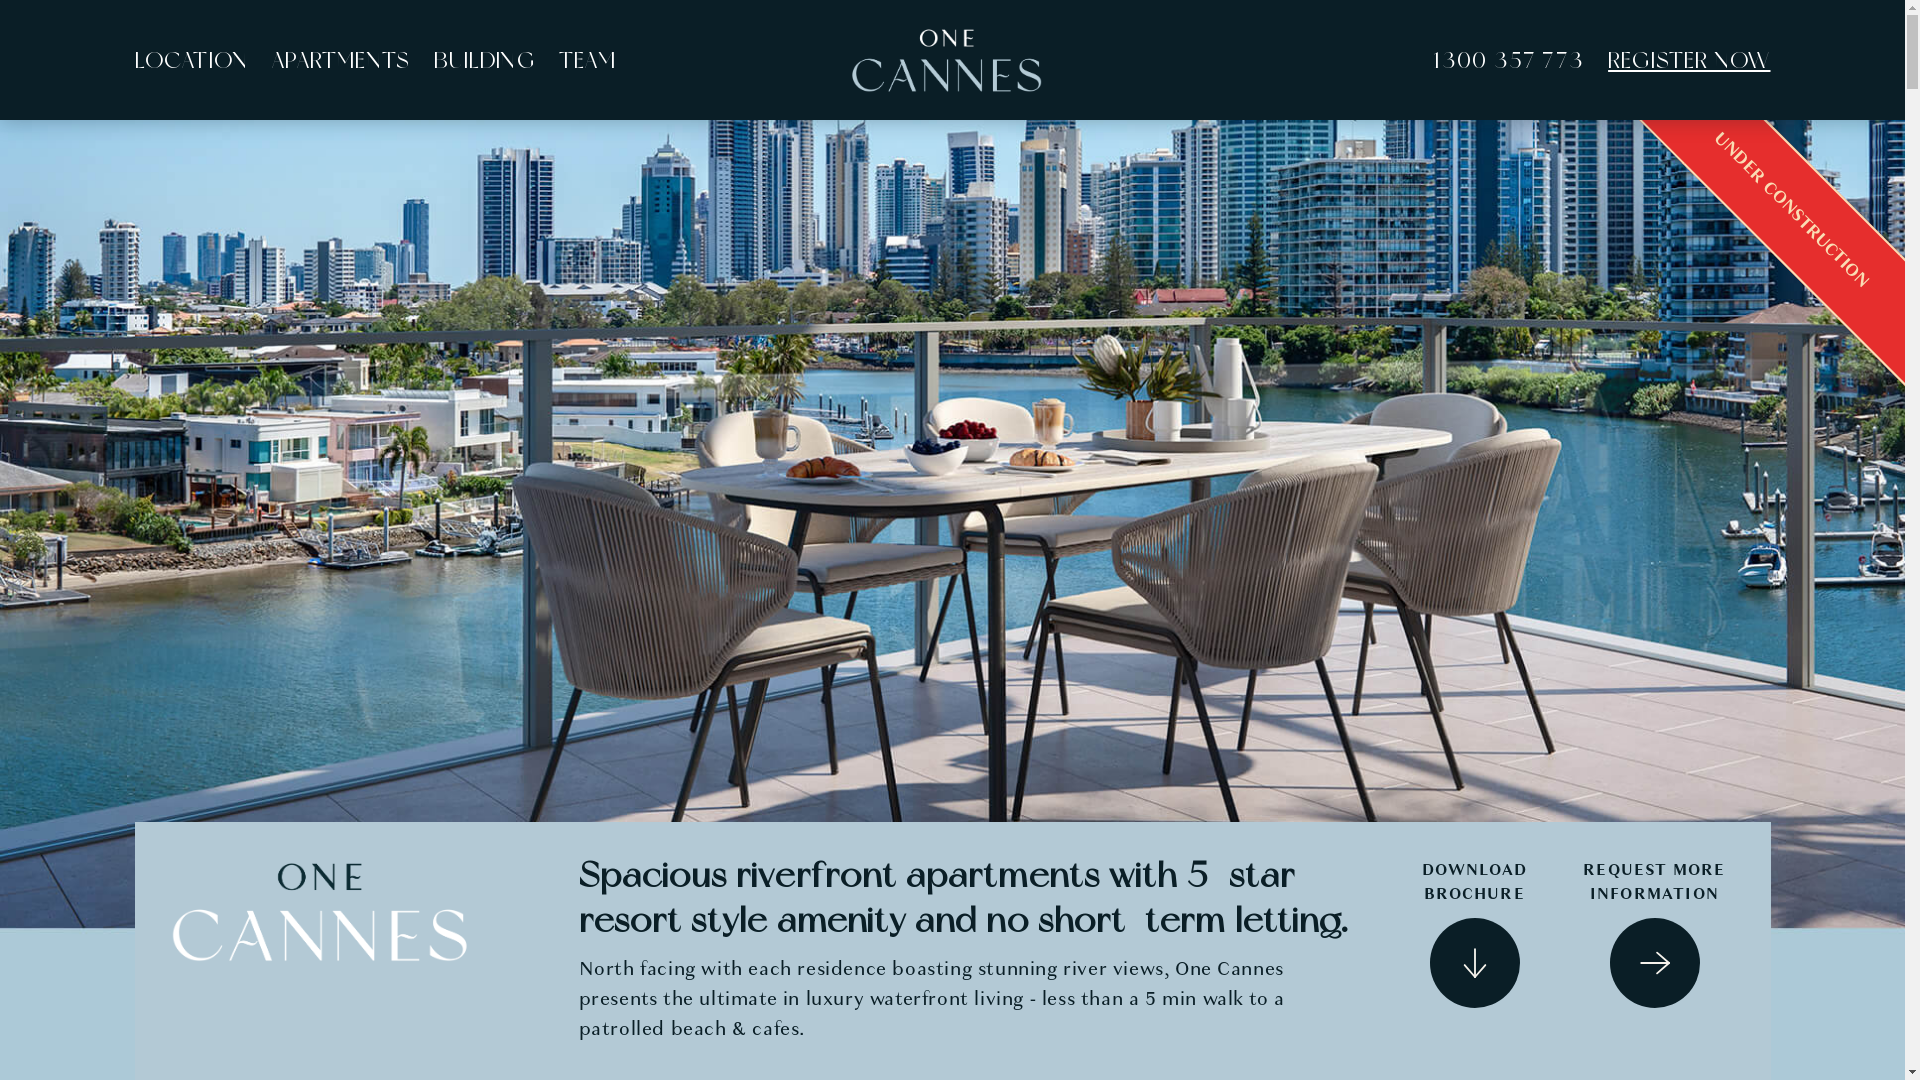 The image size is (1920, 1080). I want to click on 1300 357 773, so click(1508, 60).